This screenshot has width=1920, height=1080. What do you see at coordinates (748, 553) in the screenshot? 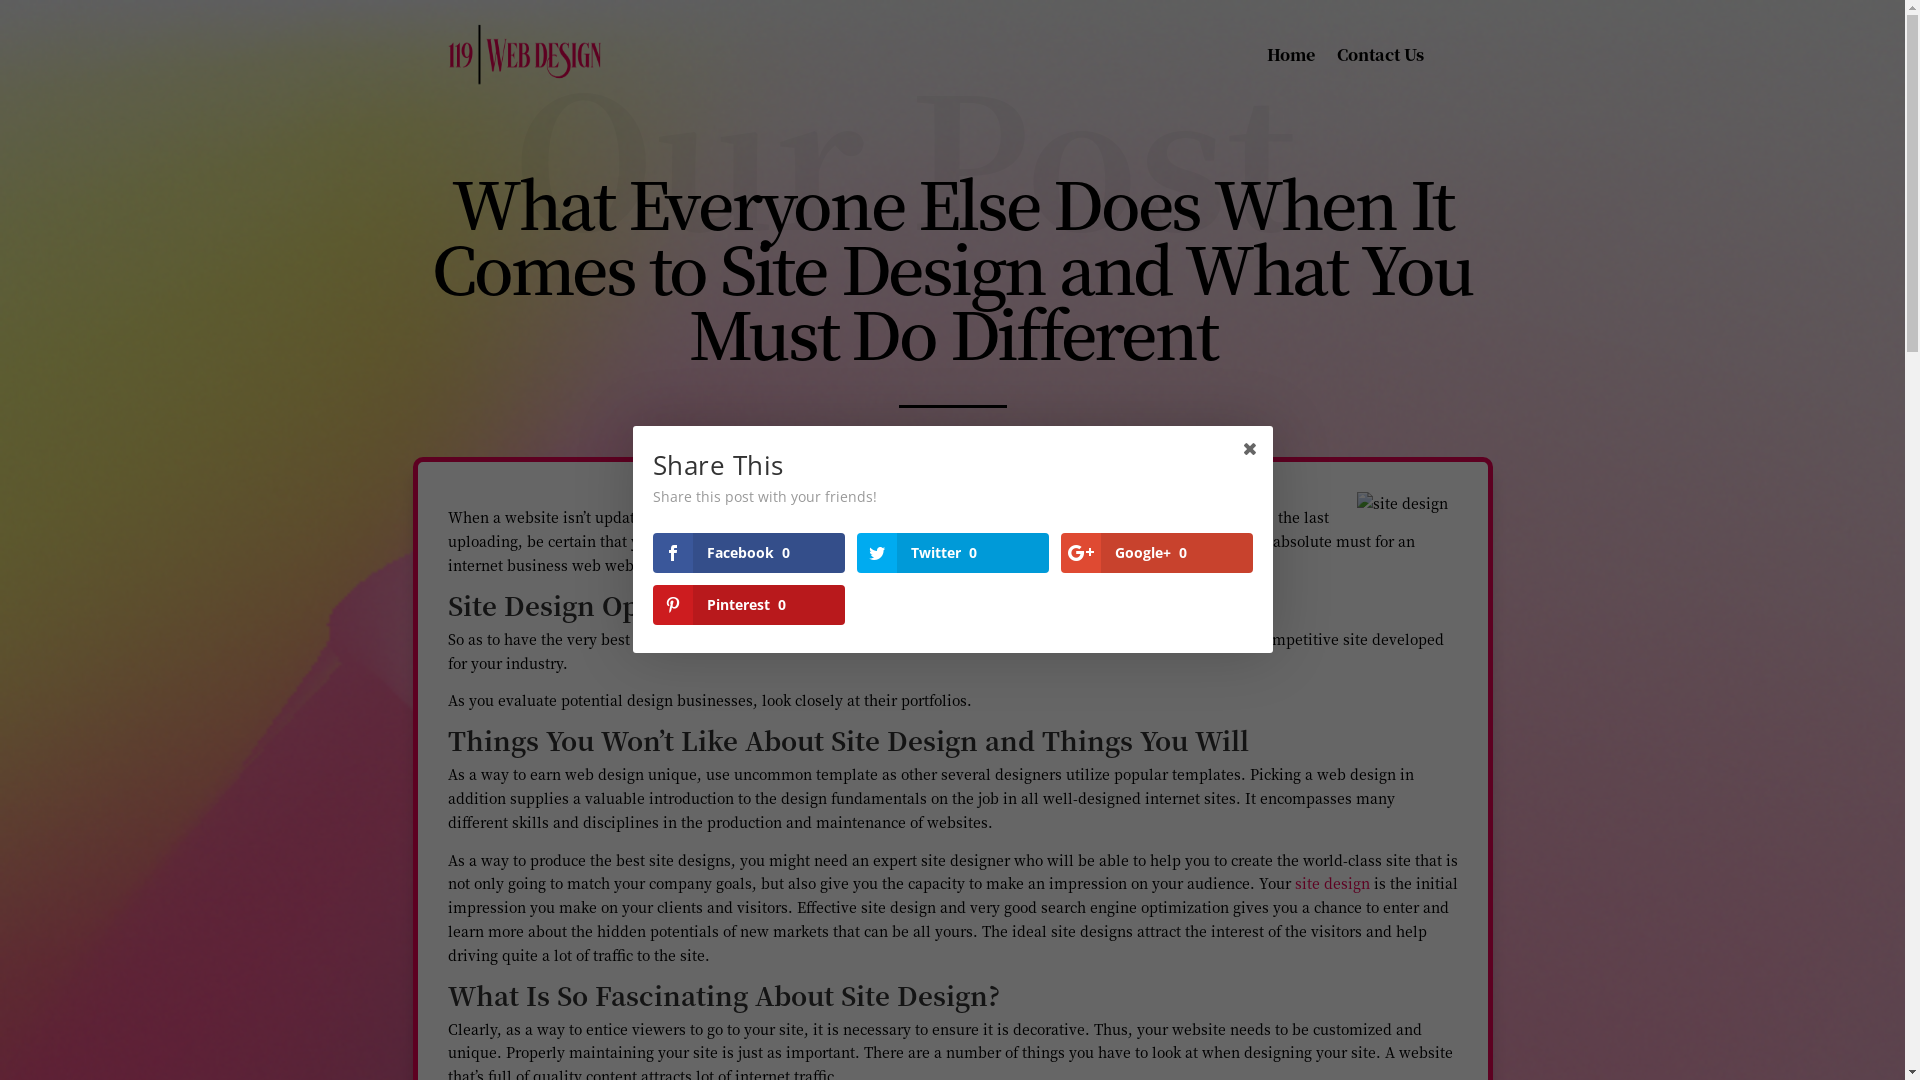
I see `Facebook 0` at bounding box center [748, 553].